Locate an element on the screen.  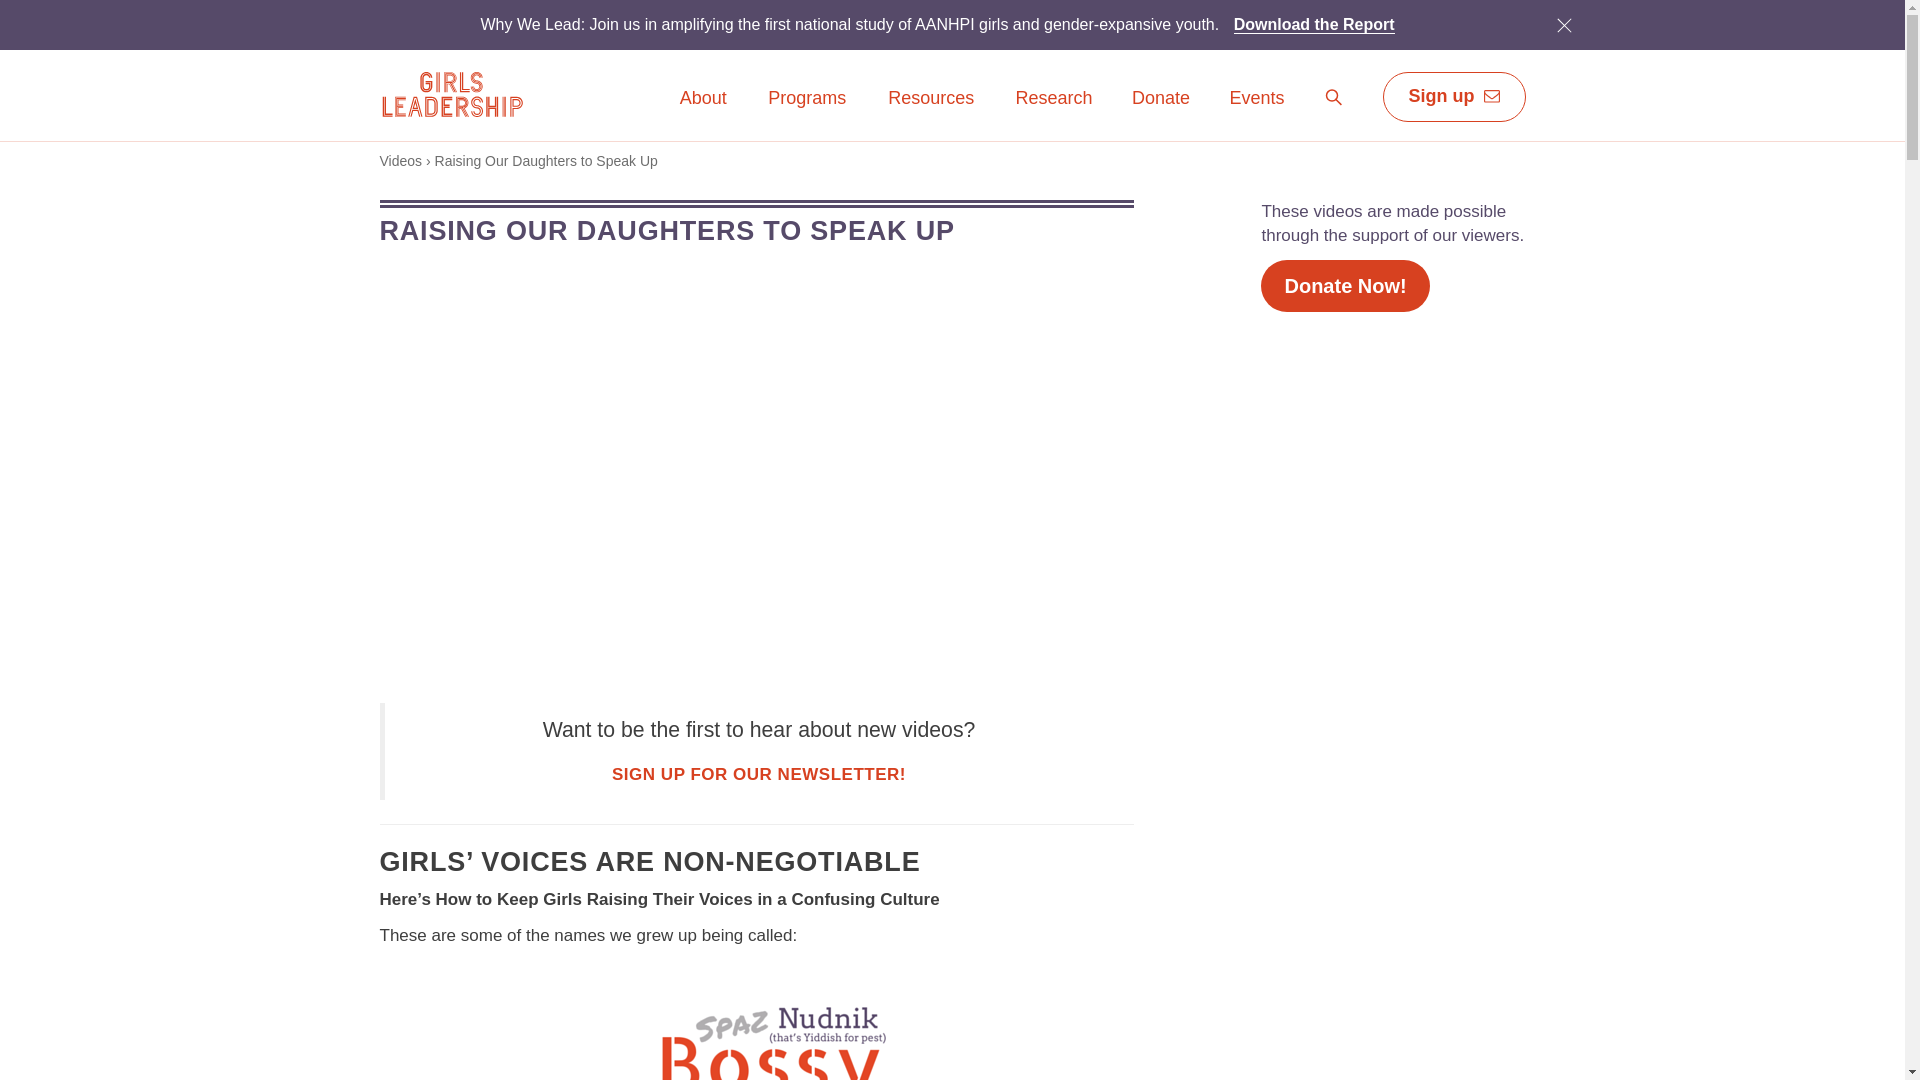
Search is located at coordinates (1334, 98).